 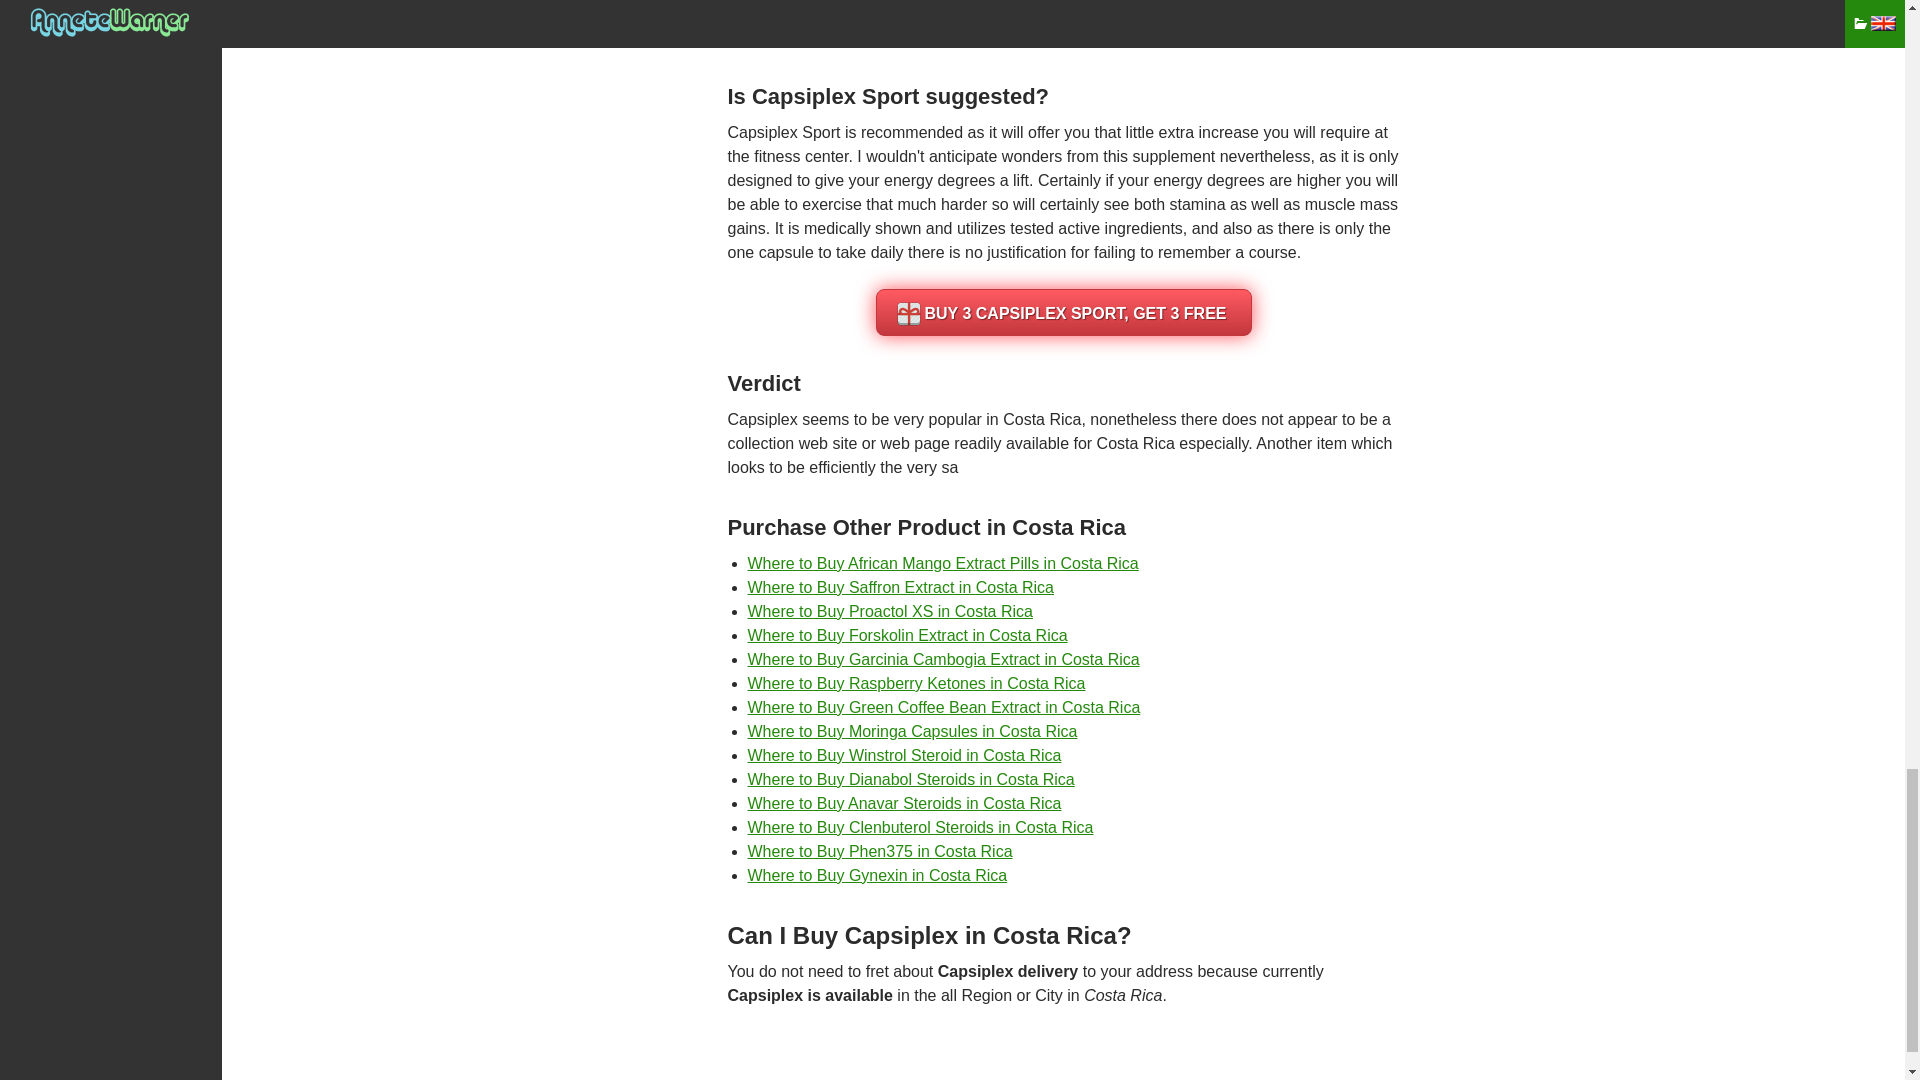 I want to click on Where to Buy African Mango Extract Pills in Costa Rica, so click(x=943, y=564).